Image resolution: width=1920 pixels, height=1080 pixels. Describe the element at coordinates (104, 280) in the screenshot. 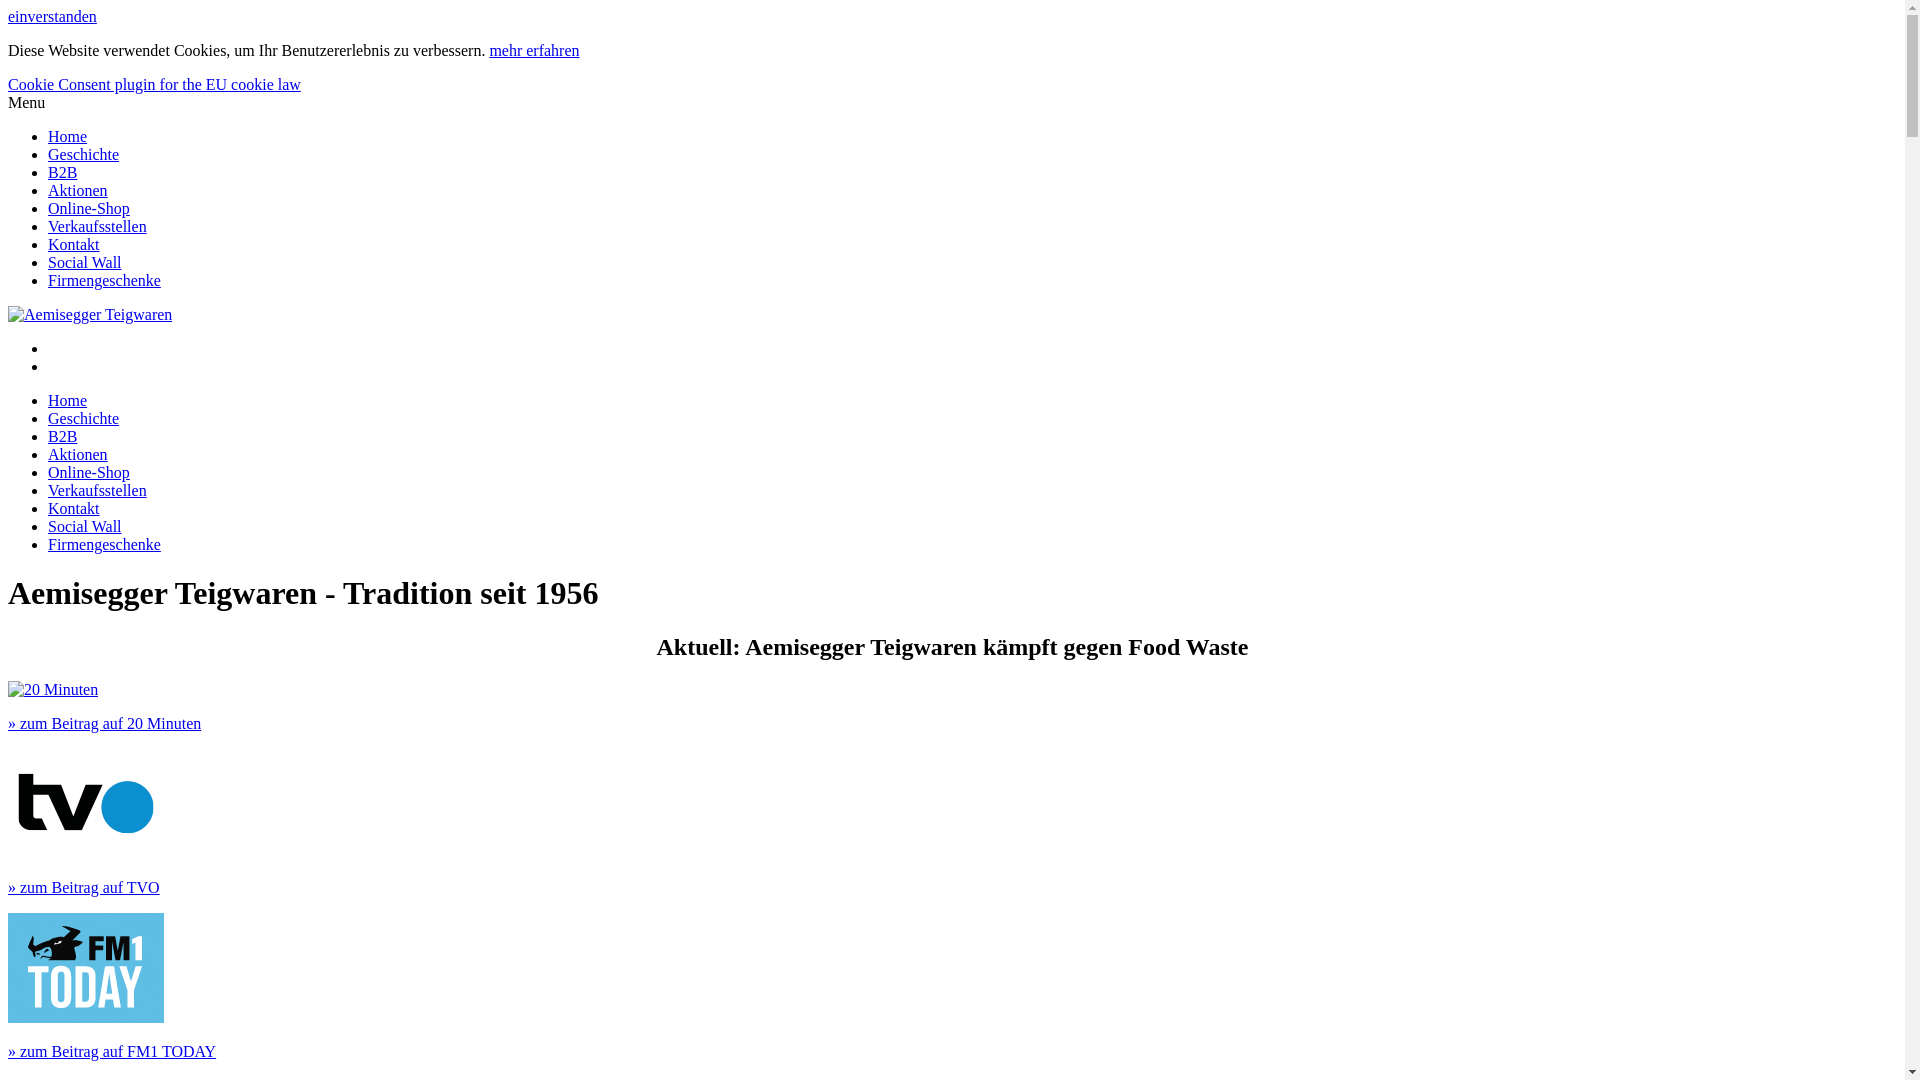

I see `Firmengeschenke` at that location.